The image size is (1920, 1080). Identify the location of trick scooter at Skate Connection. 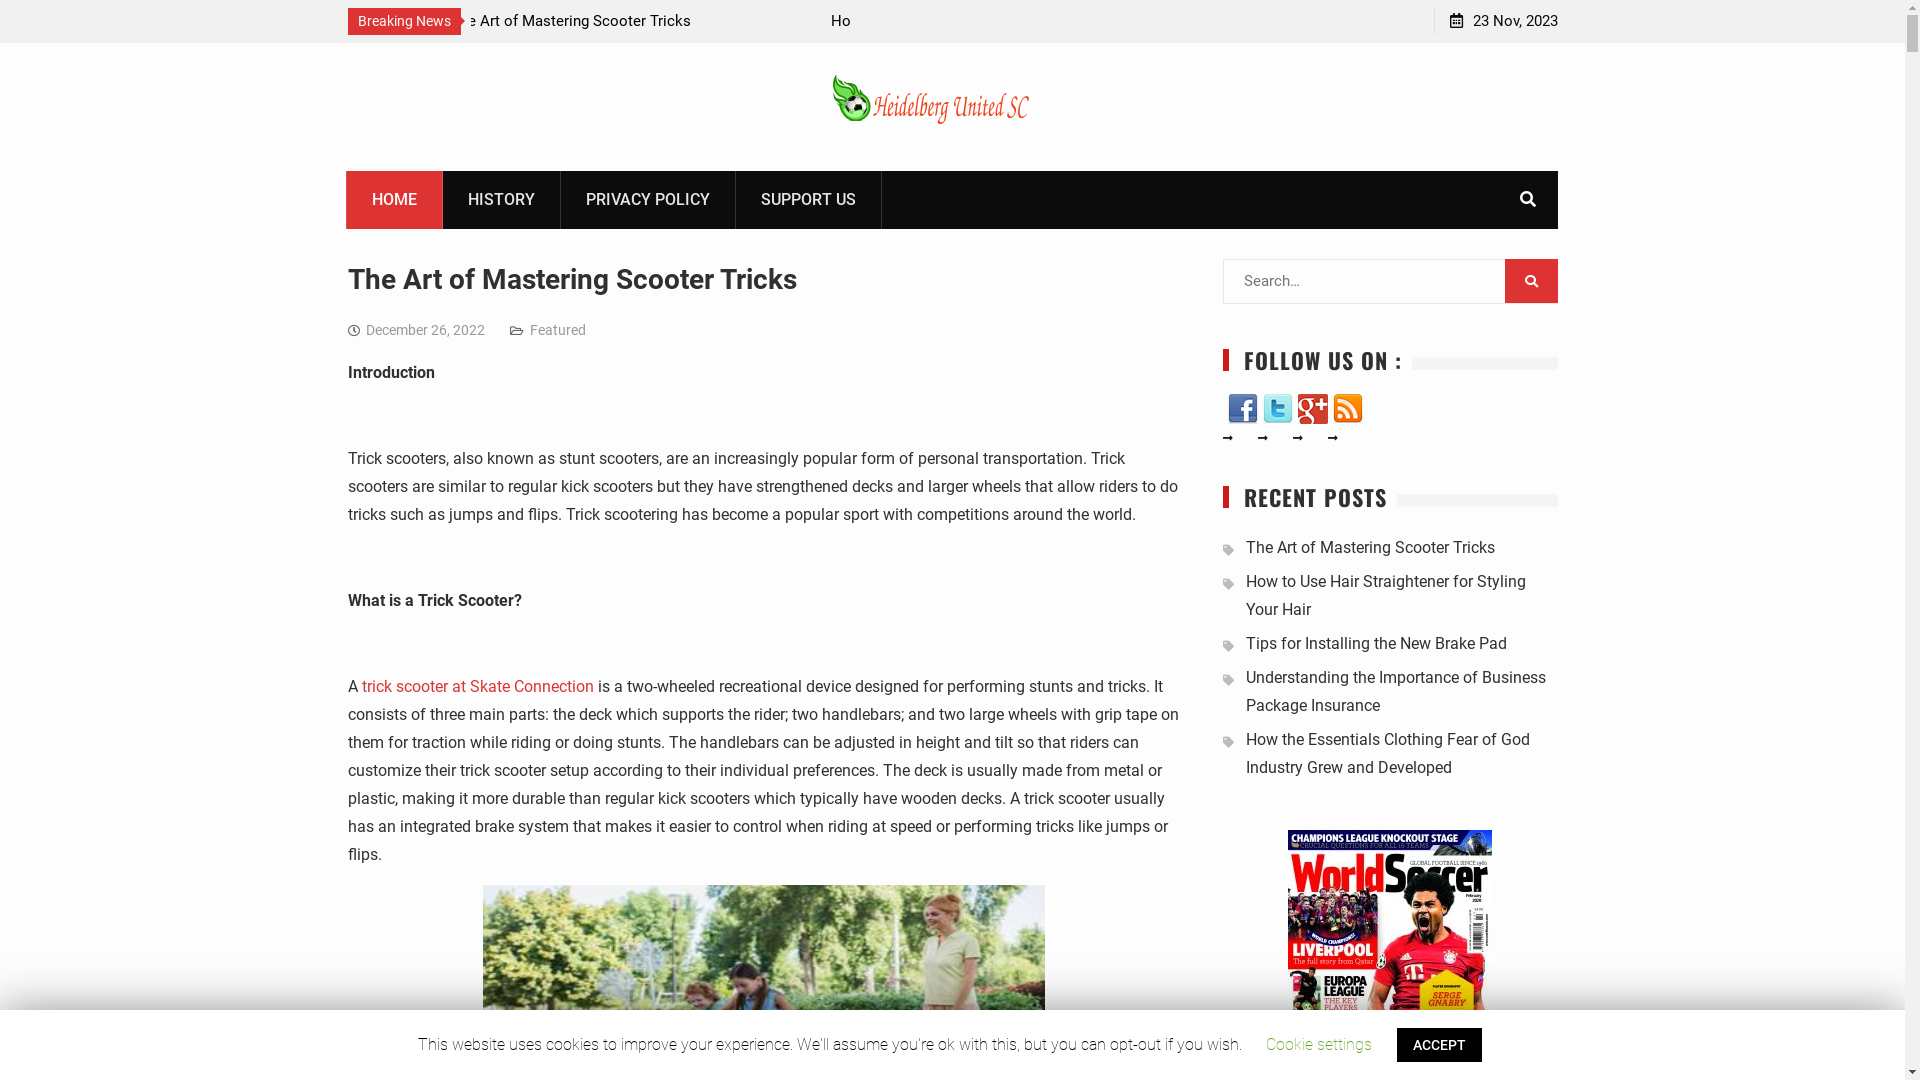
(478, 686).